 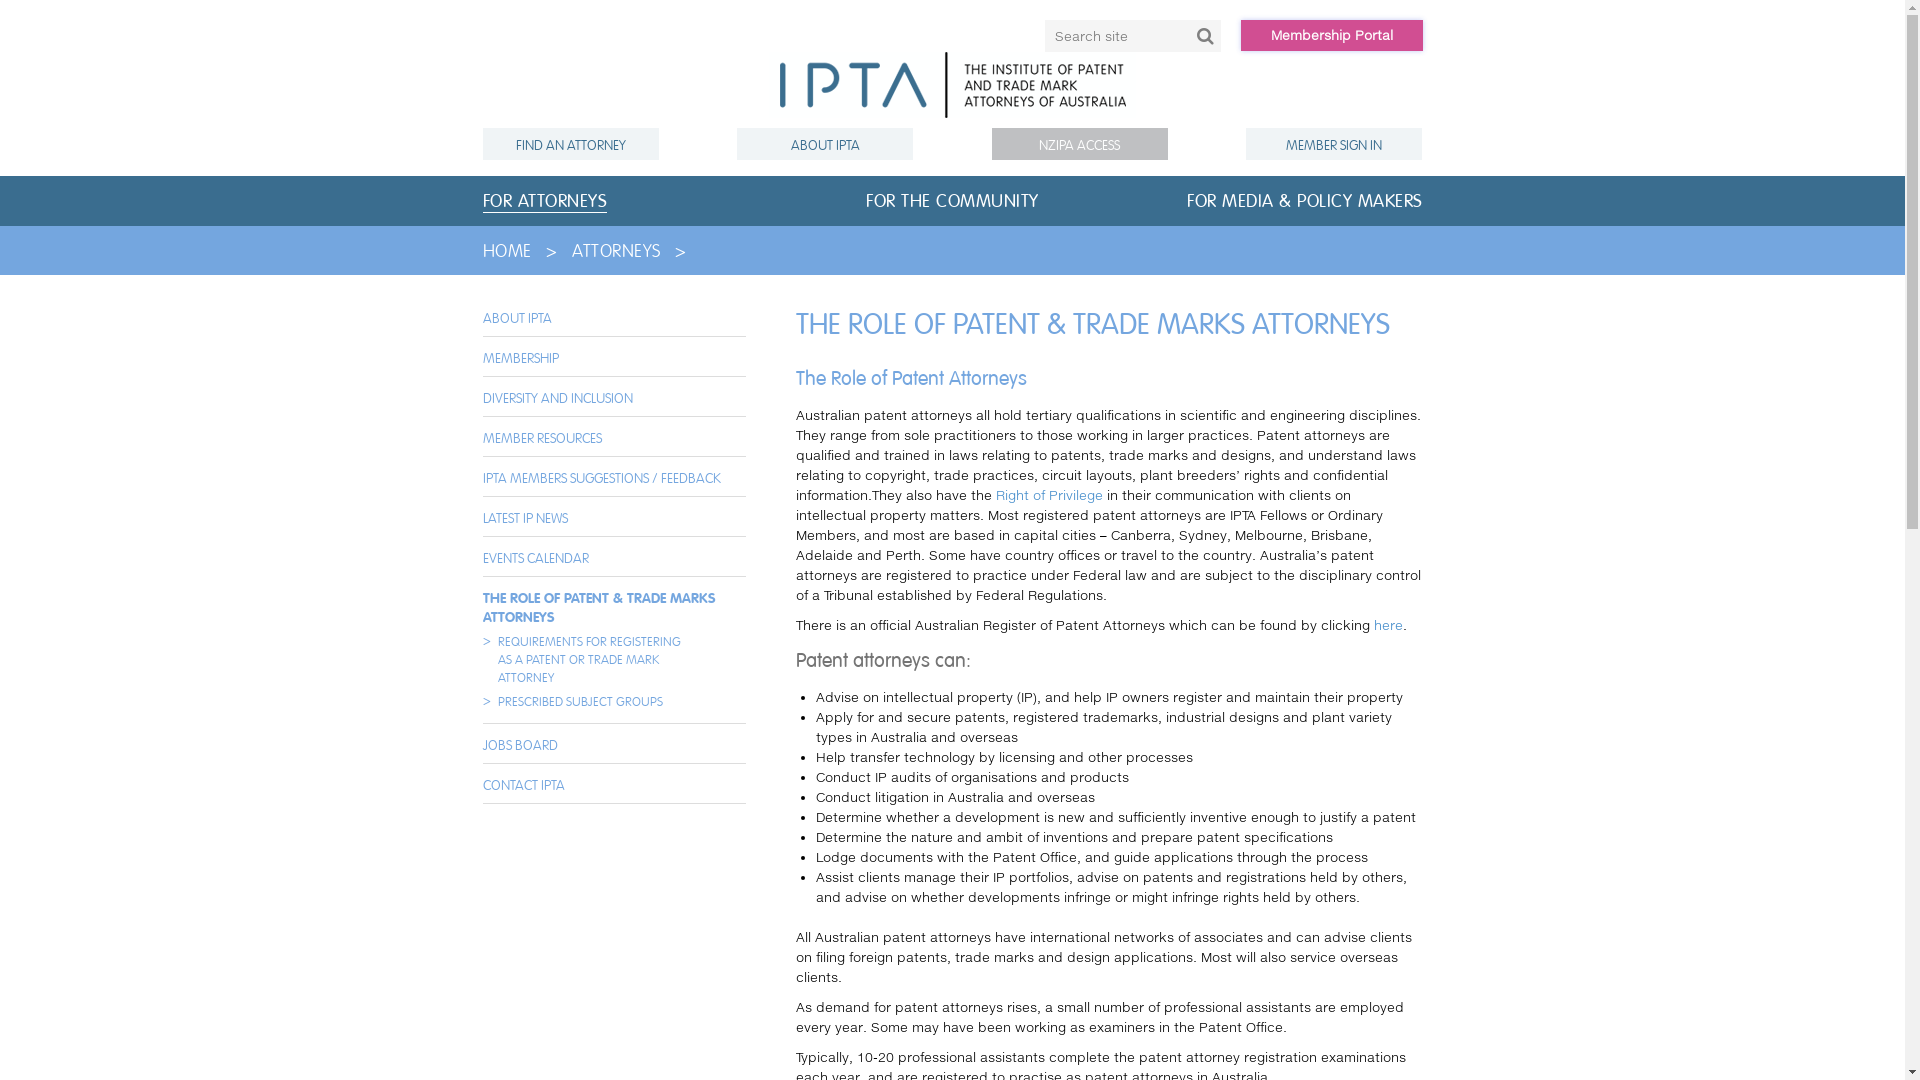 I want to click on MEMBER SIGN IN, so click(x=1334, y=144).